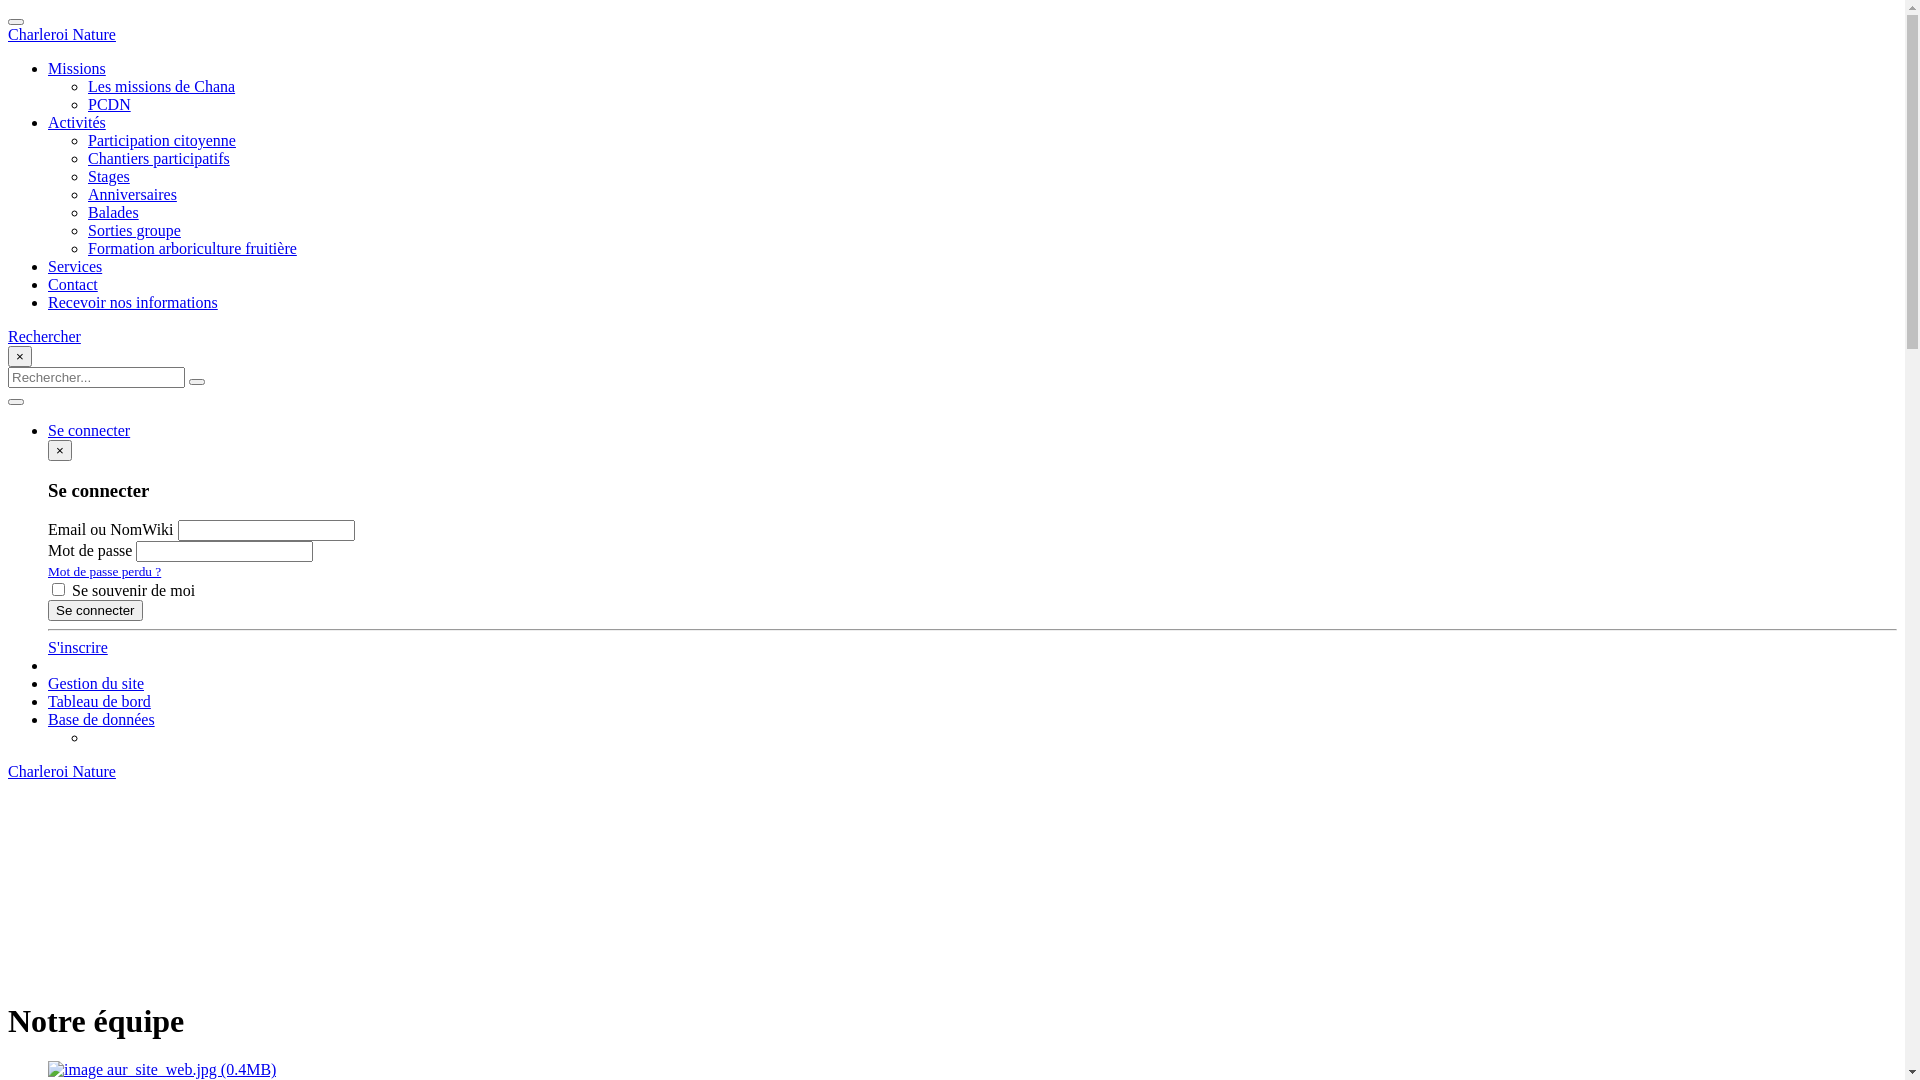  I want to click on Rechercher dans YesWiki [alt-shift-C], so click(96, 378).